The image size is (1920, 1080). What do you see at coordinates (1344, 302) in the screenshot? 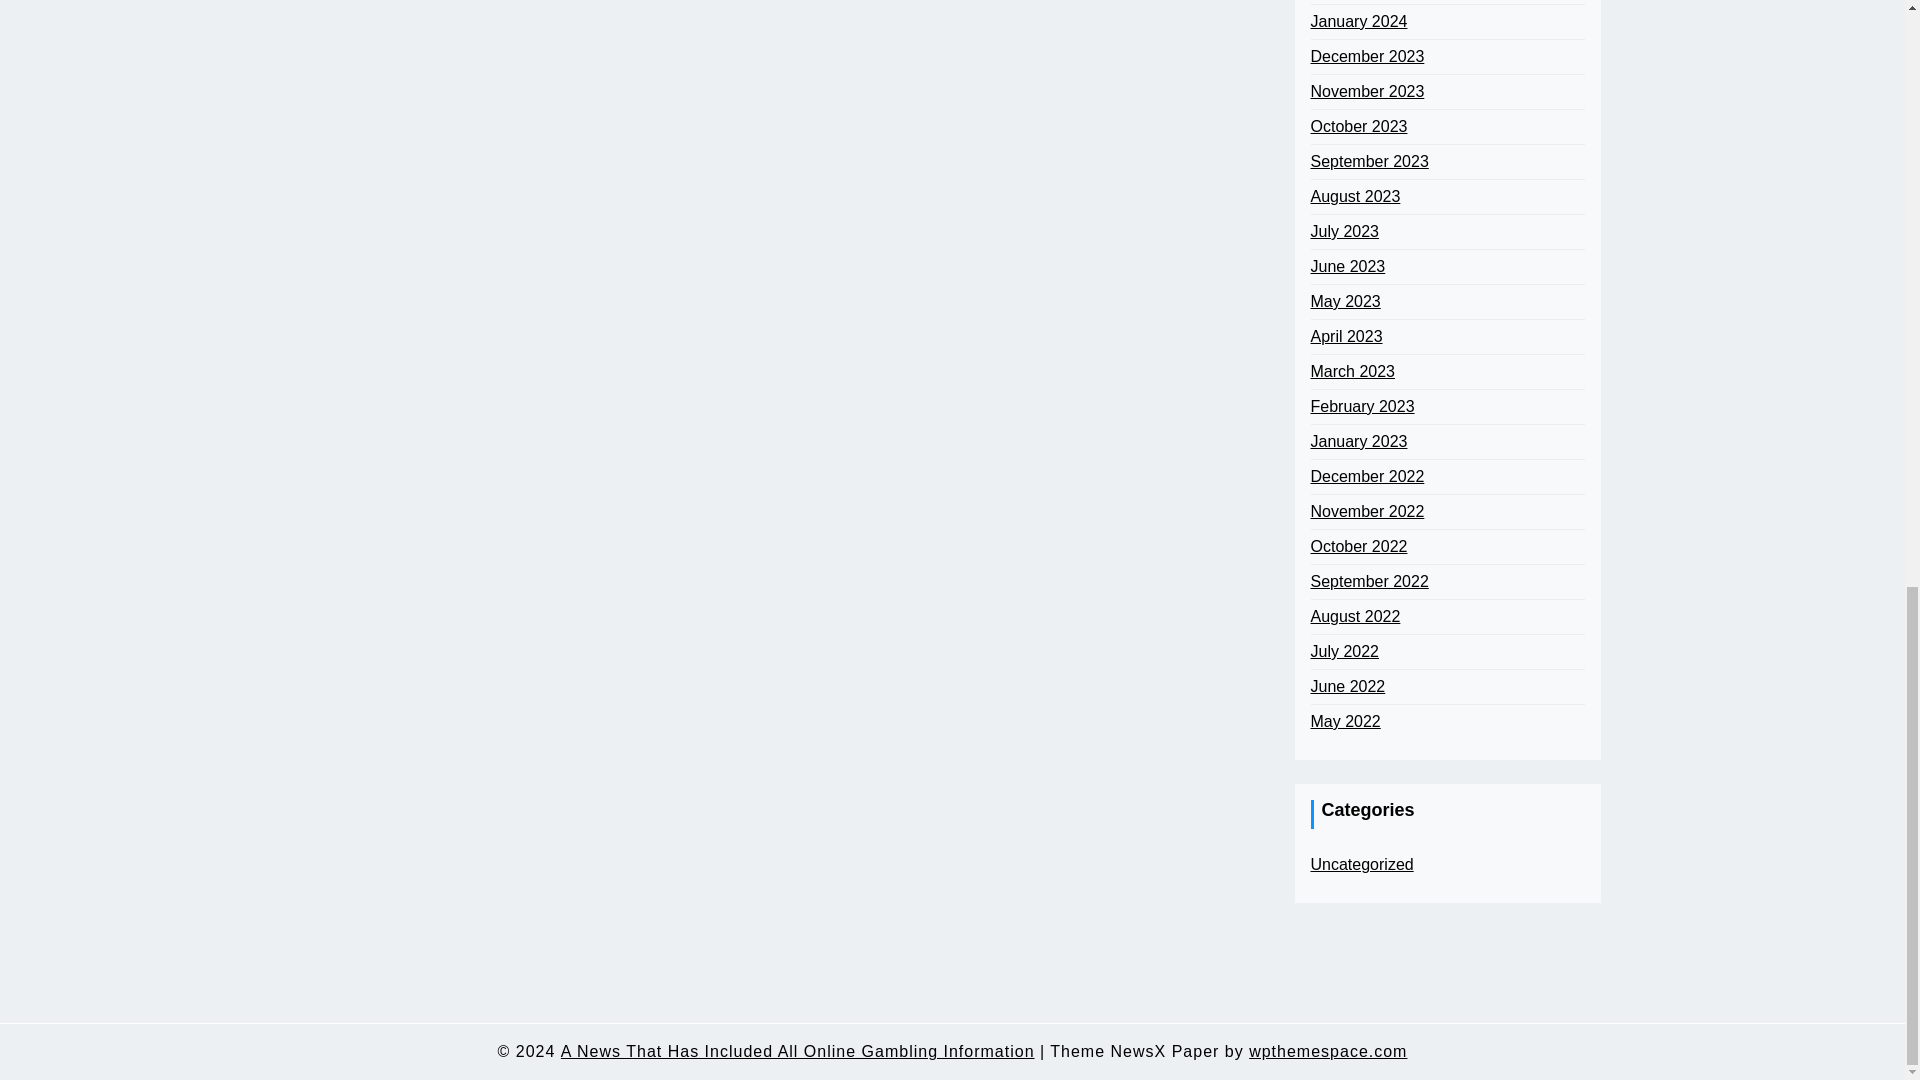
I see `May 2023` at bounding box center [1344, 302].